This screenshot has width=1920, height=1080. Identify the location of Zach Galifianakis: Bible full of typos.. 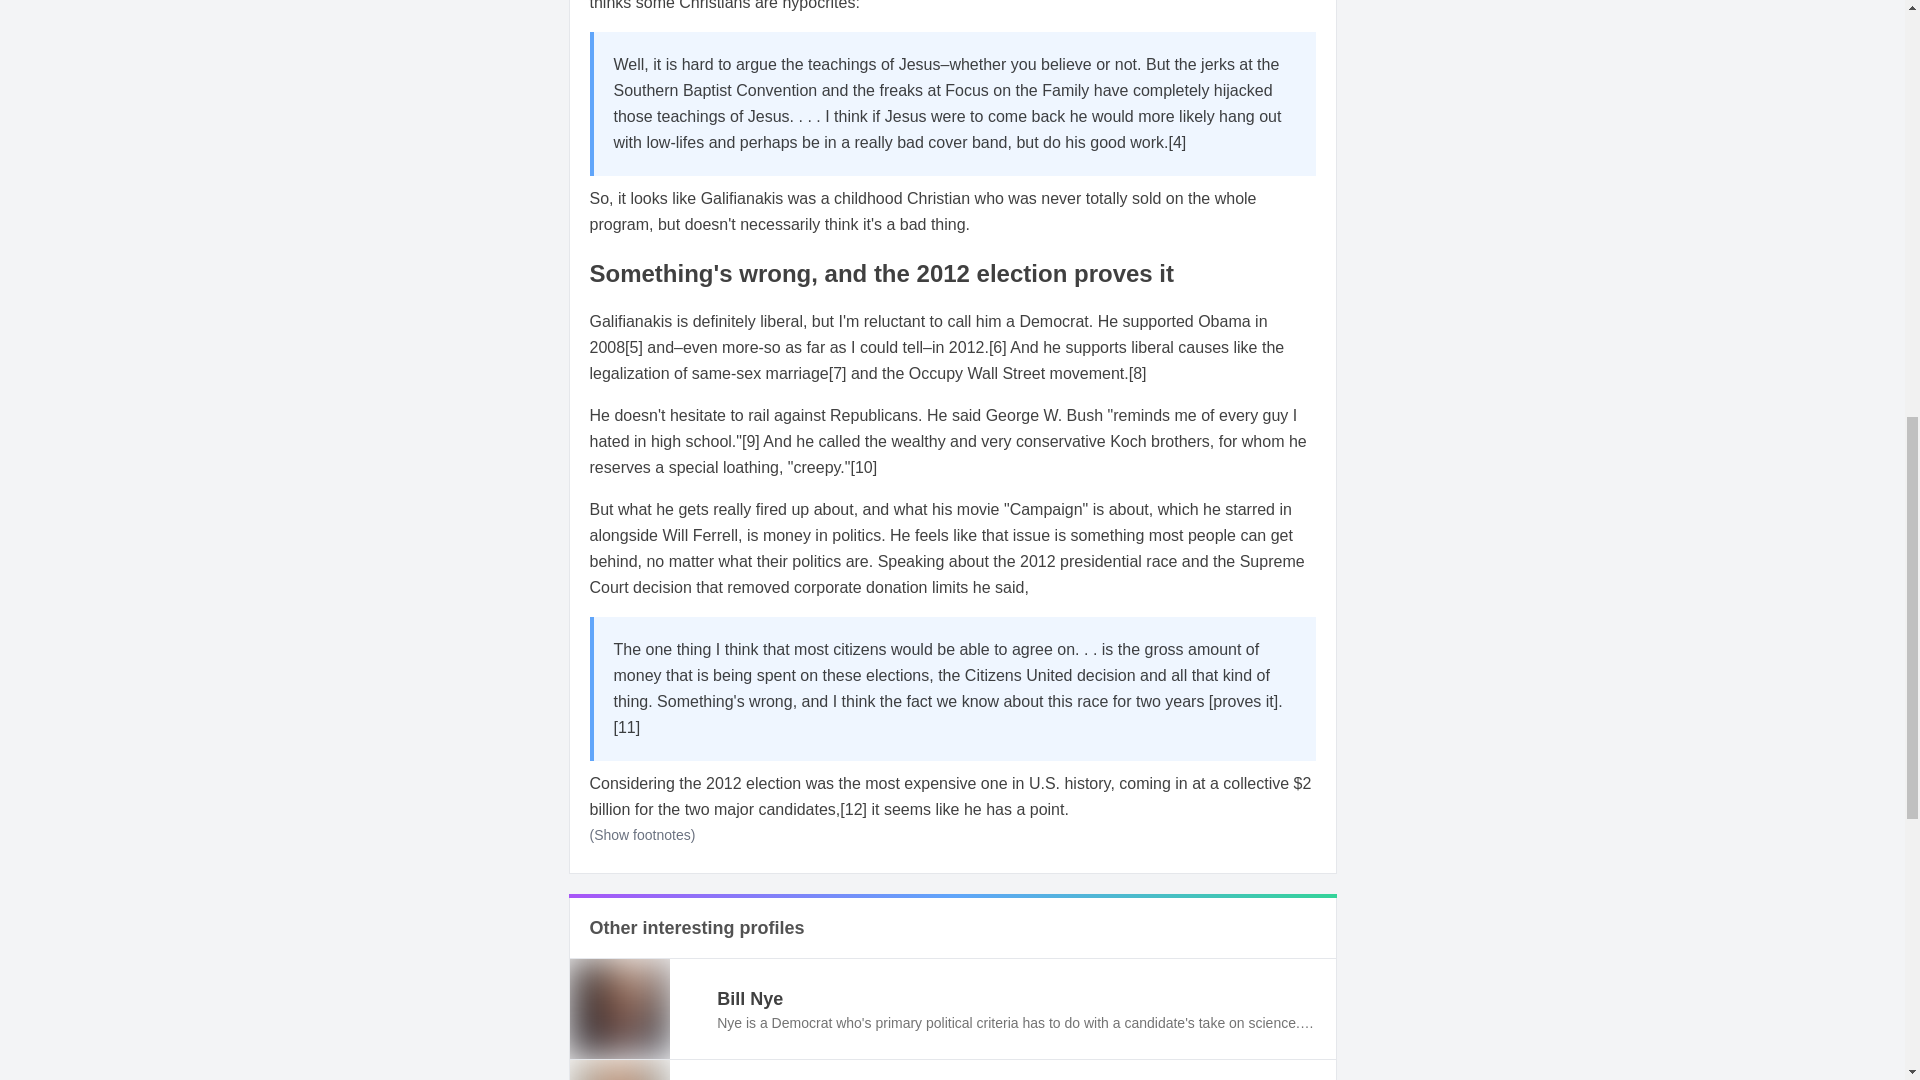
(1176, 142).